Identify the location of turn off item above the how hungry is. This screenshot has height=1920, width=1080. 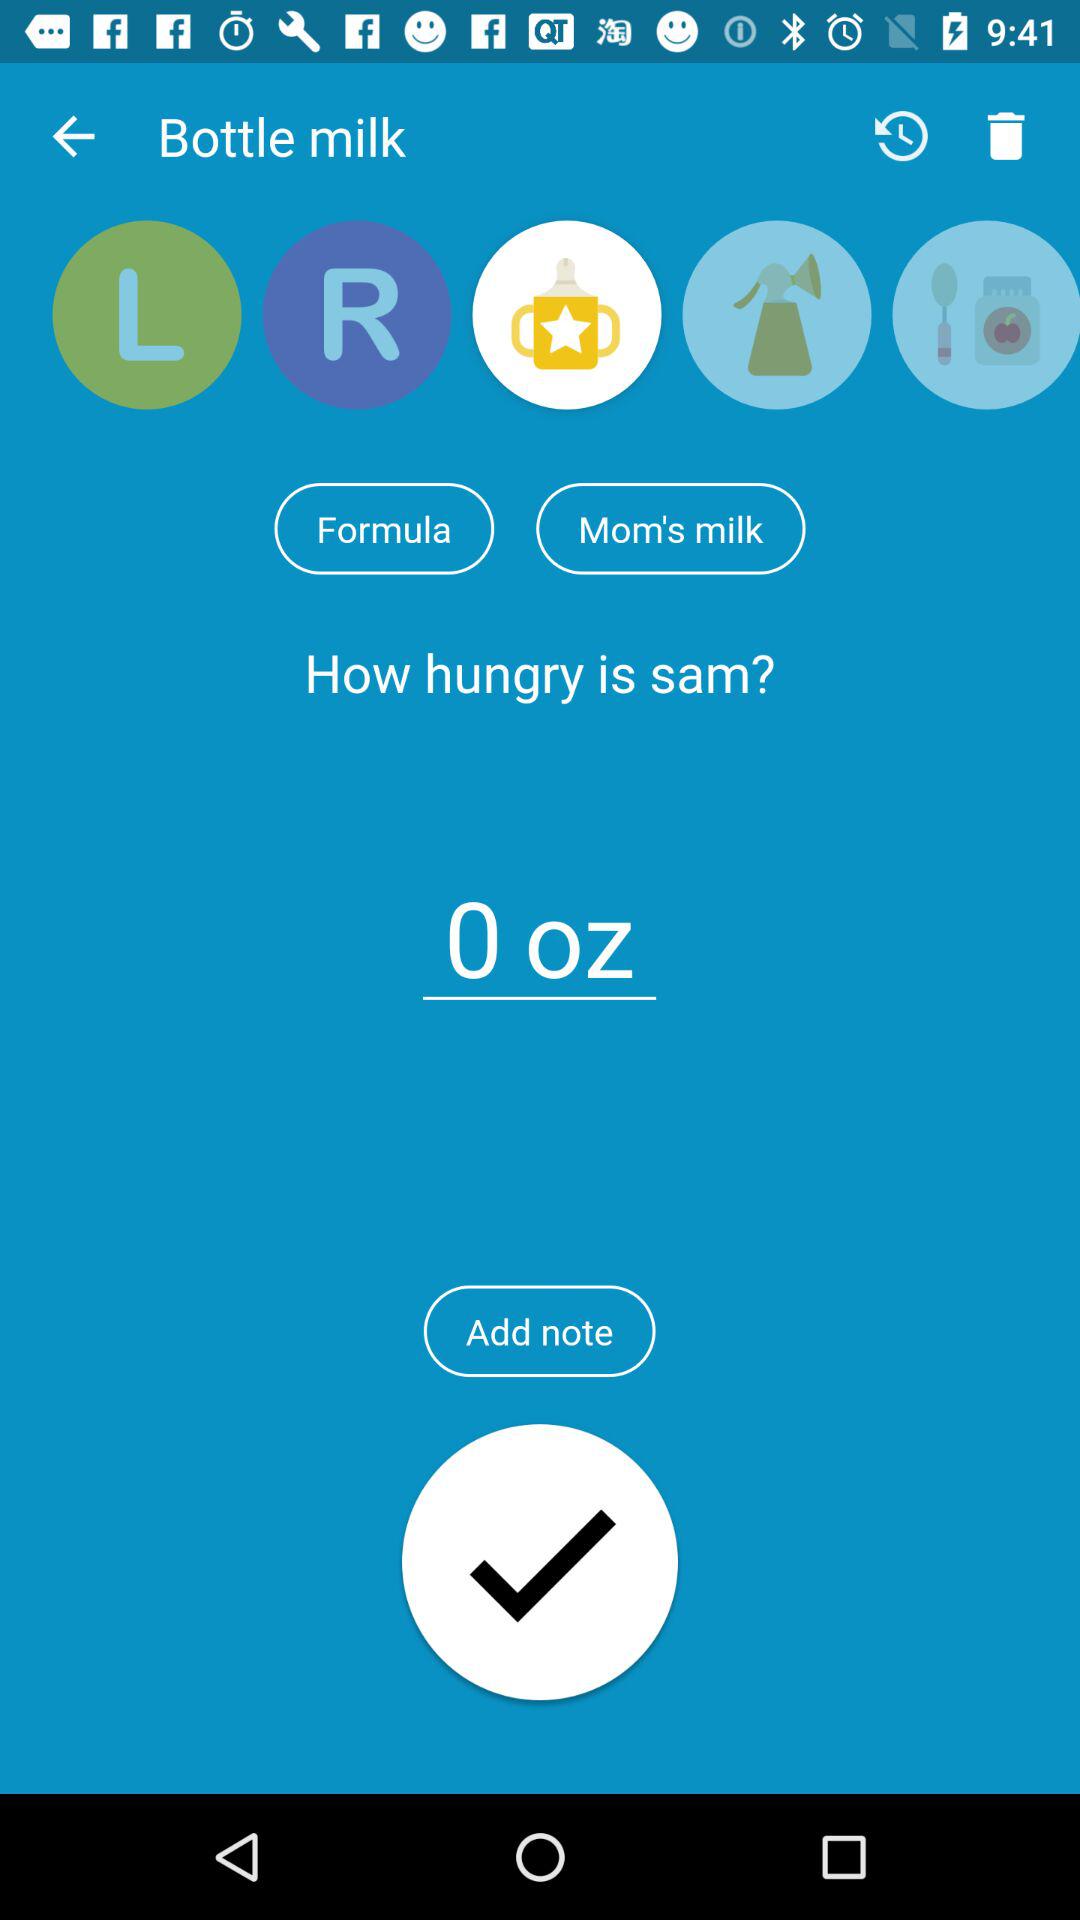
(670, 528).